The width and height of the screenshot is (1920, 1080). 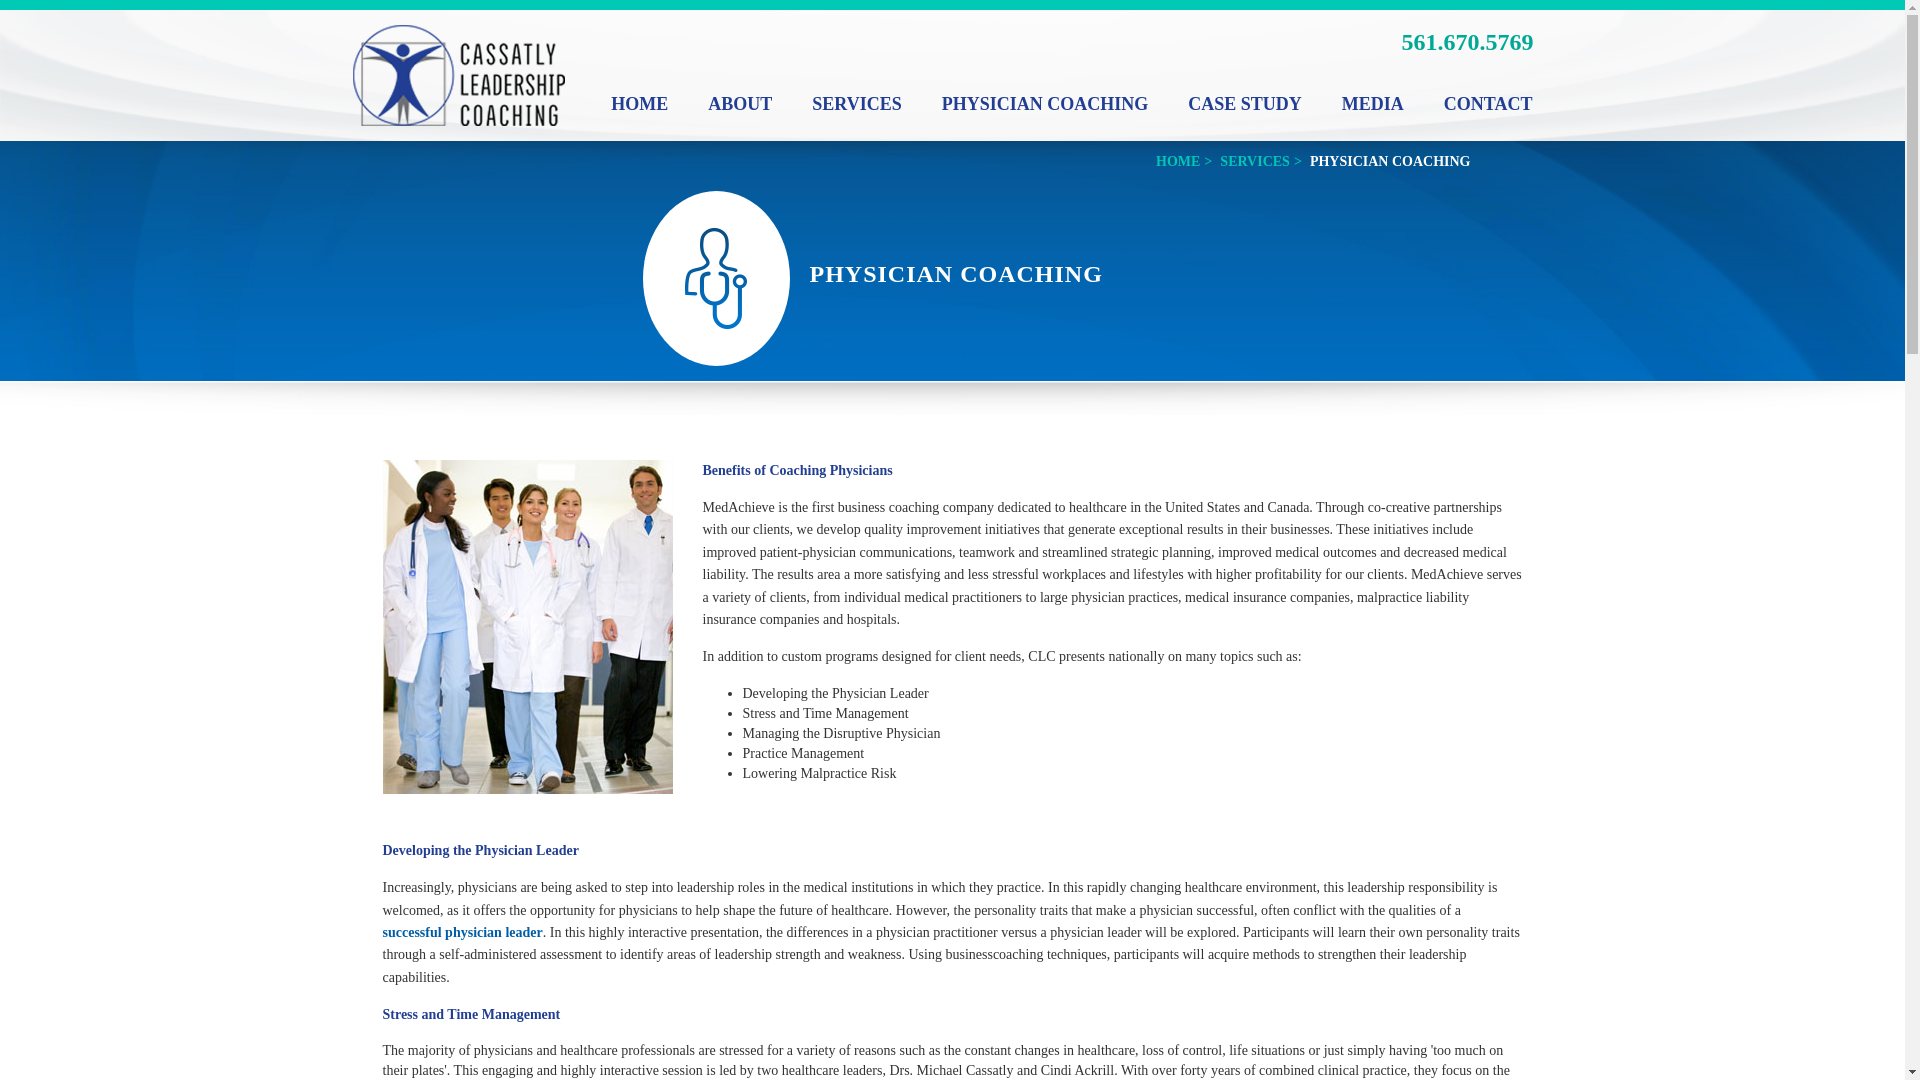 What do you see at coordinates (1254, 162) in the screenshot?
I see `SERVICES` at bounding box center [1254, 162].